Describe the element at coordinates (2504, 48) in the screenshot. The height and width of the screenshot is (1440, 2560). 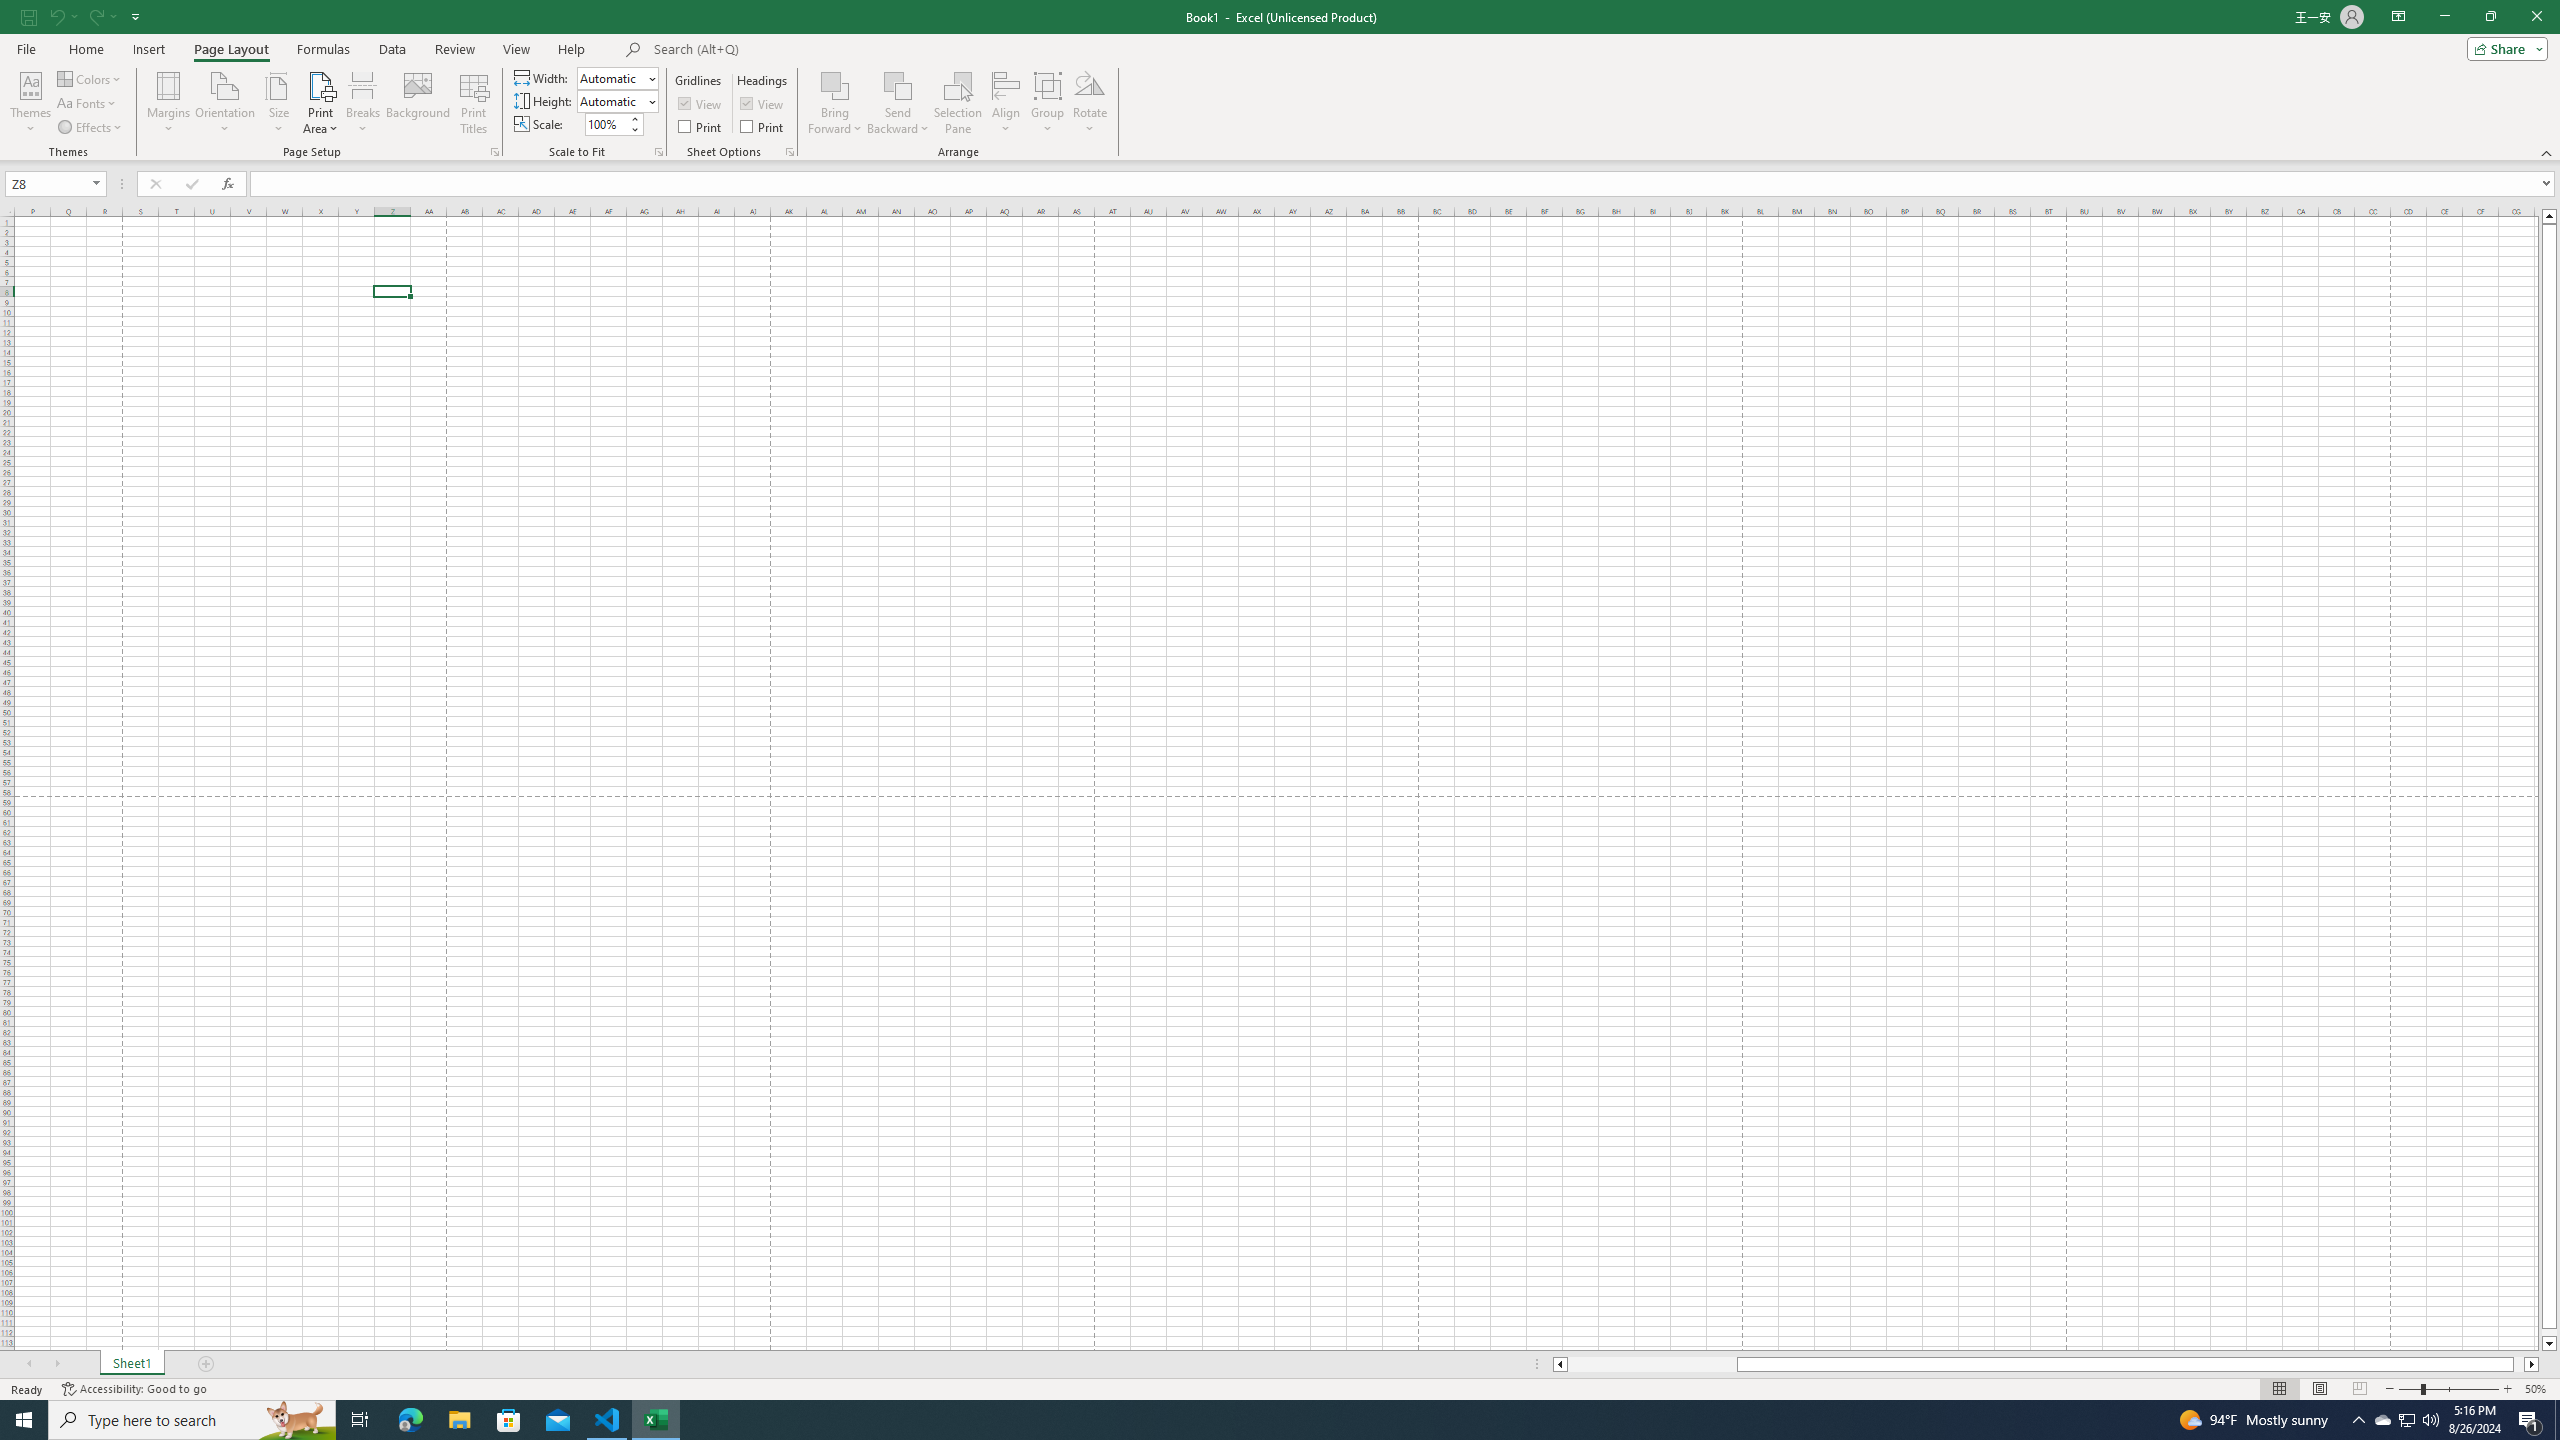
I see `Share` at that location.